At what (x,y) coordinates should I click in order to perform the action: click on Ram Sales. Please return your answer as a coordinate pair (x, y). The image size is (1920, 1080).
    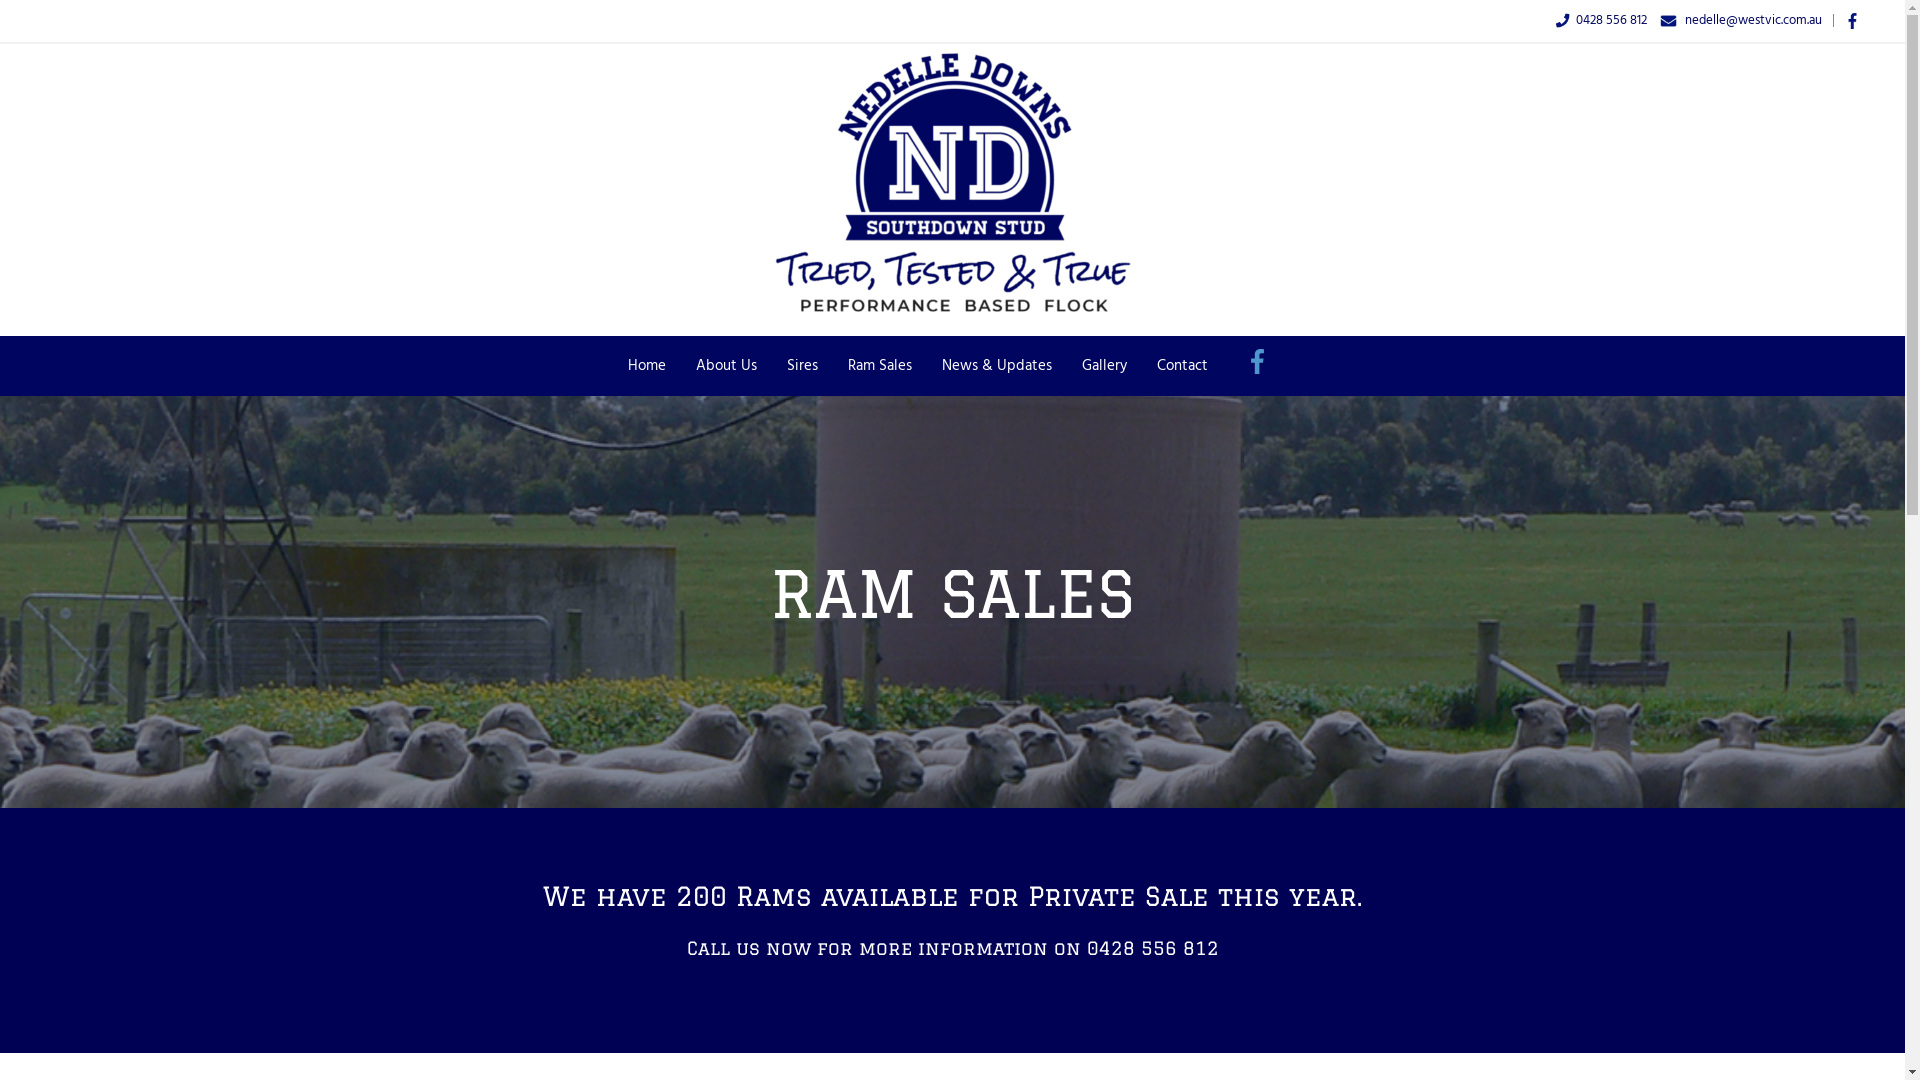
    Looking at the image, I should click on (879, 366).